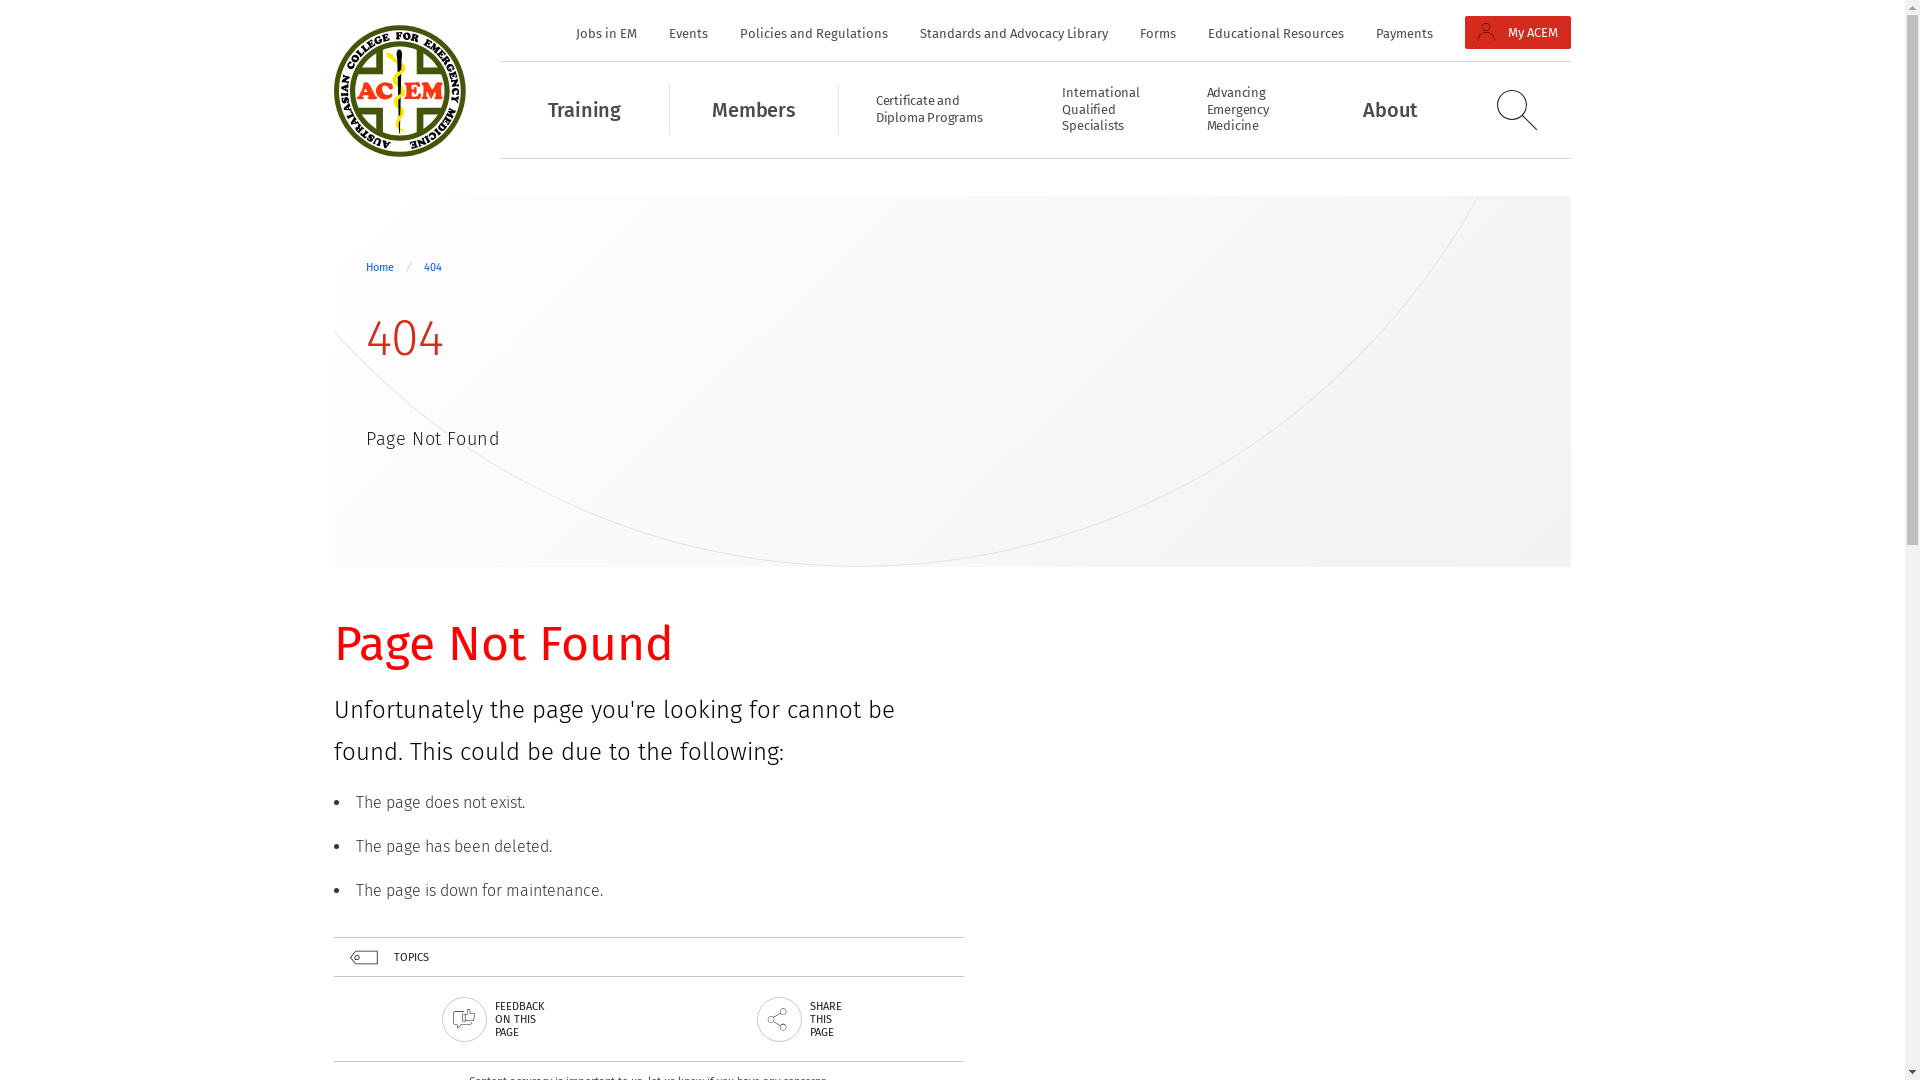 Image resolution: width=1920 pixels, height=1080 pixels. What do you see at coordinates (1404, 34) in the screenshot?
I see `Payments` at bounding box center [1404, 34].